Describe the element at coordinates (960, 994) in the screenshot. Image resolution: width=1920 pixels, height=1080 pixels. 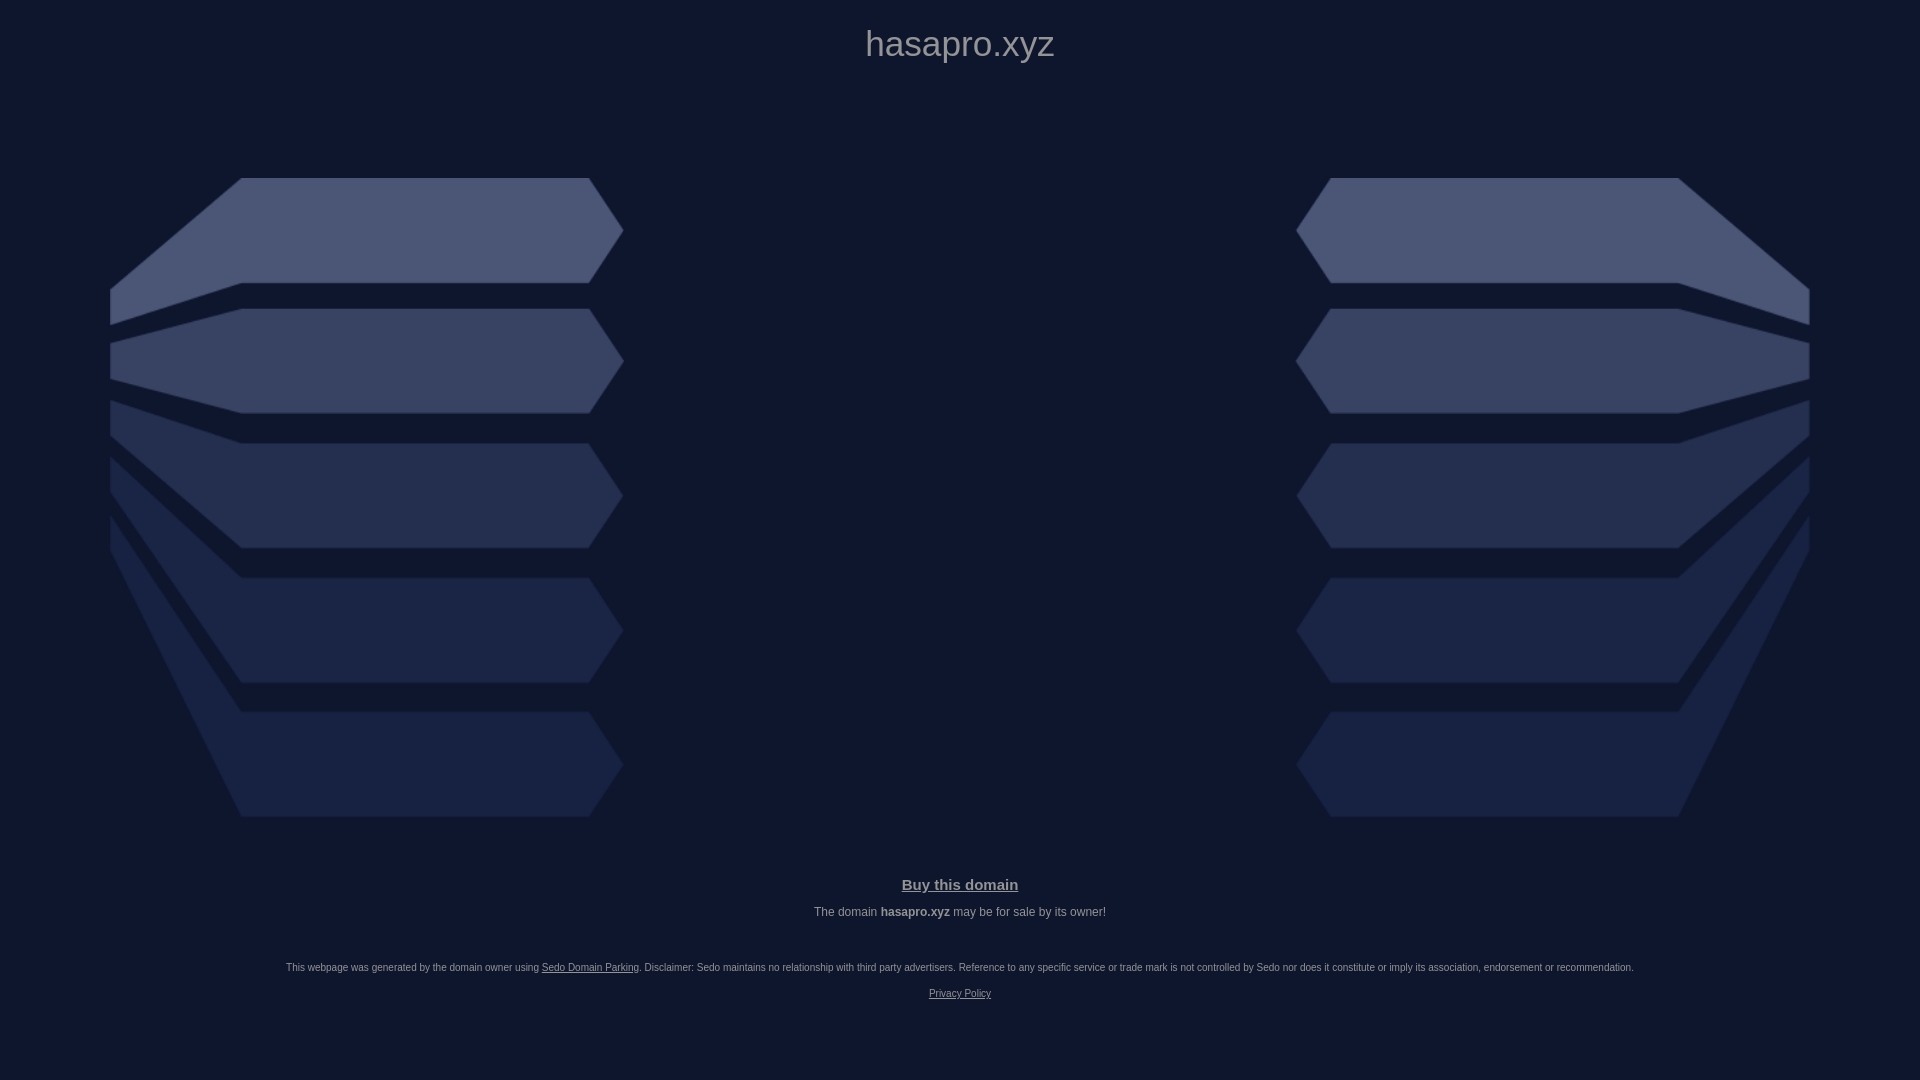
I see `Privacy Policy` at that location.